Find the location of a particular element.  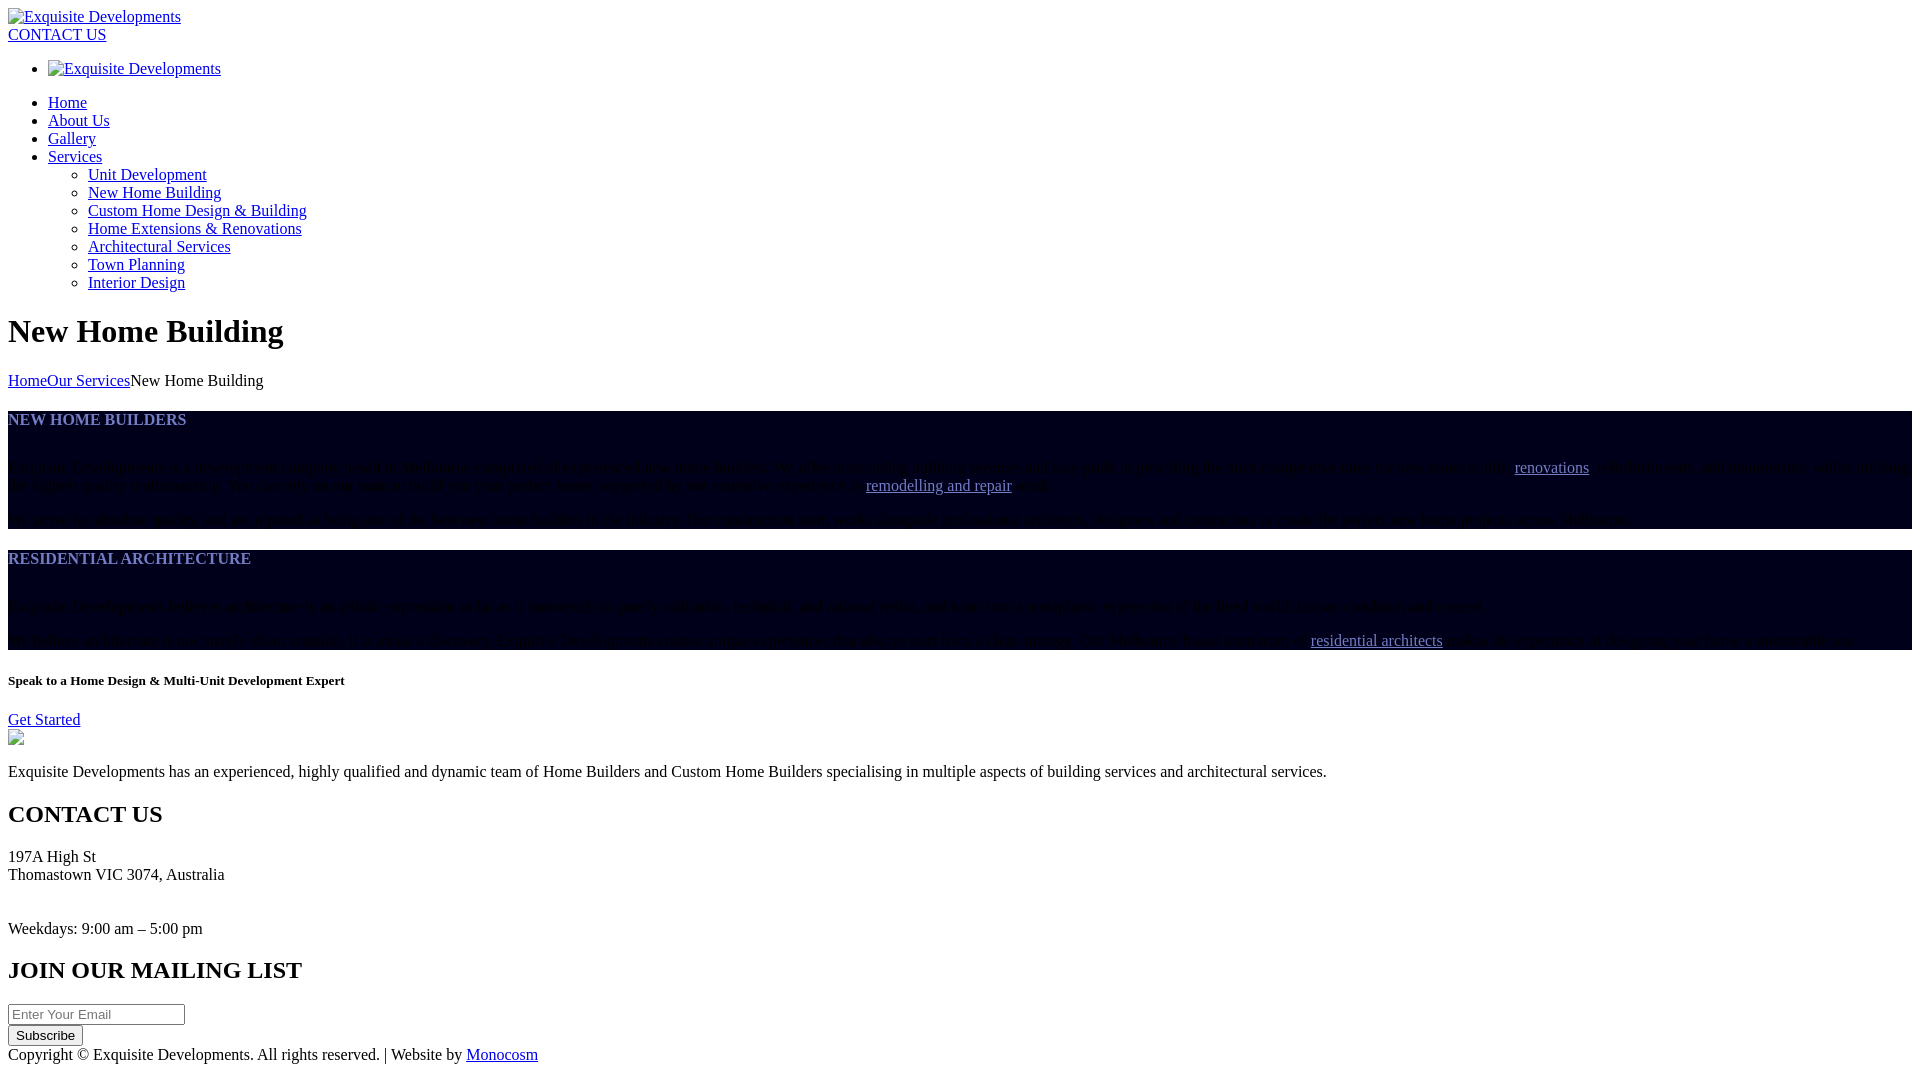

Architectural Services is located at coordinates (160, 246).